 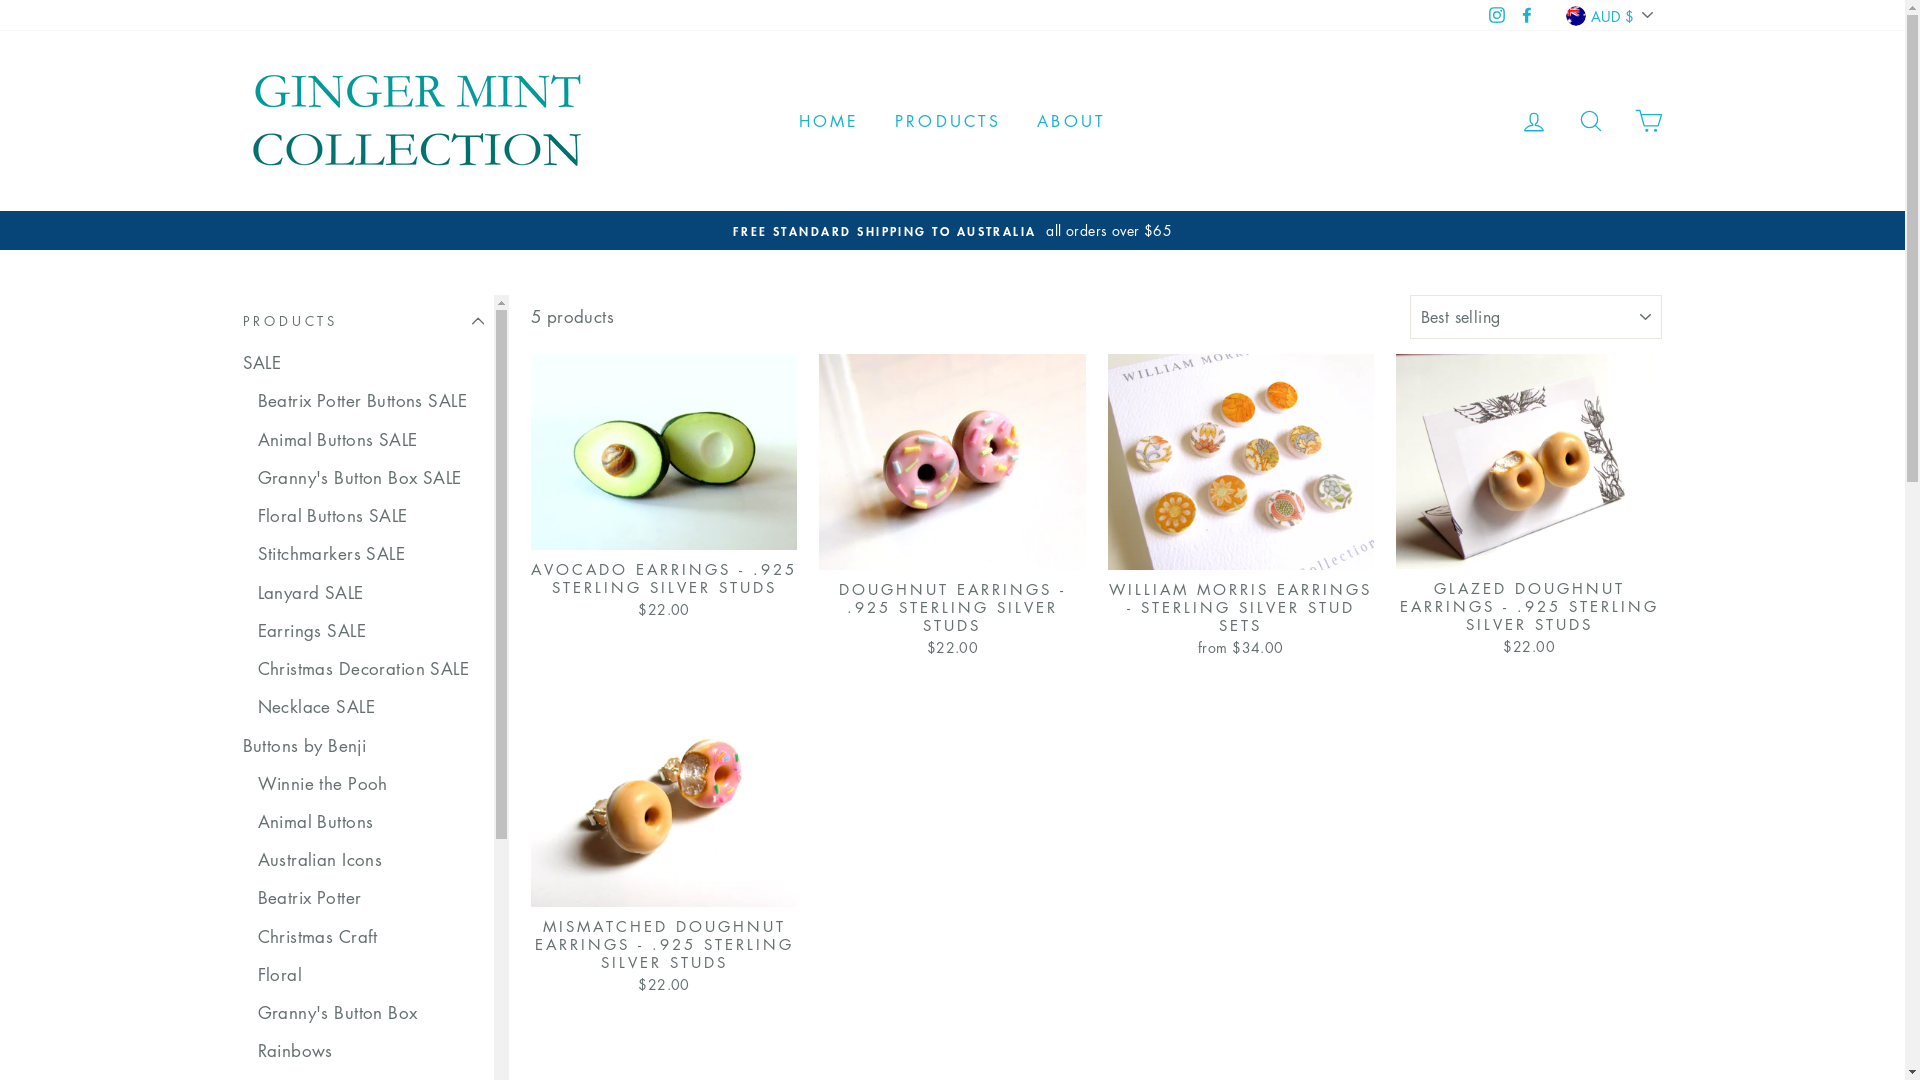 What do you see at coordinates (371, 439) in the screenshot?
I see `Animal Buttons SALE` at bounding box center [371, 439].